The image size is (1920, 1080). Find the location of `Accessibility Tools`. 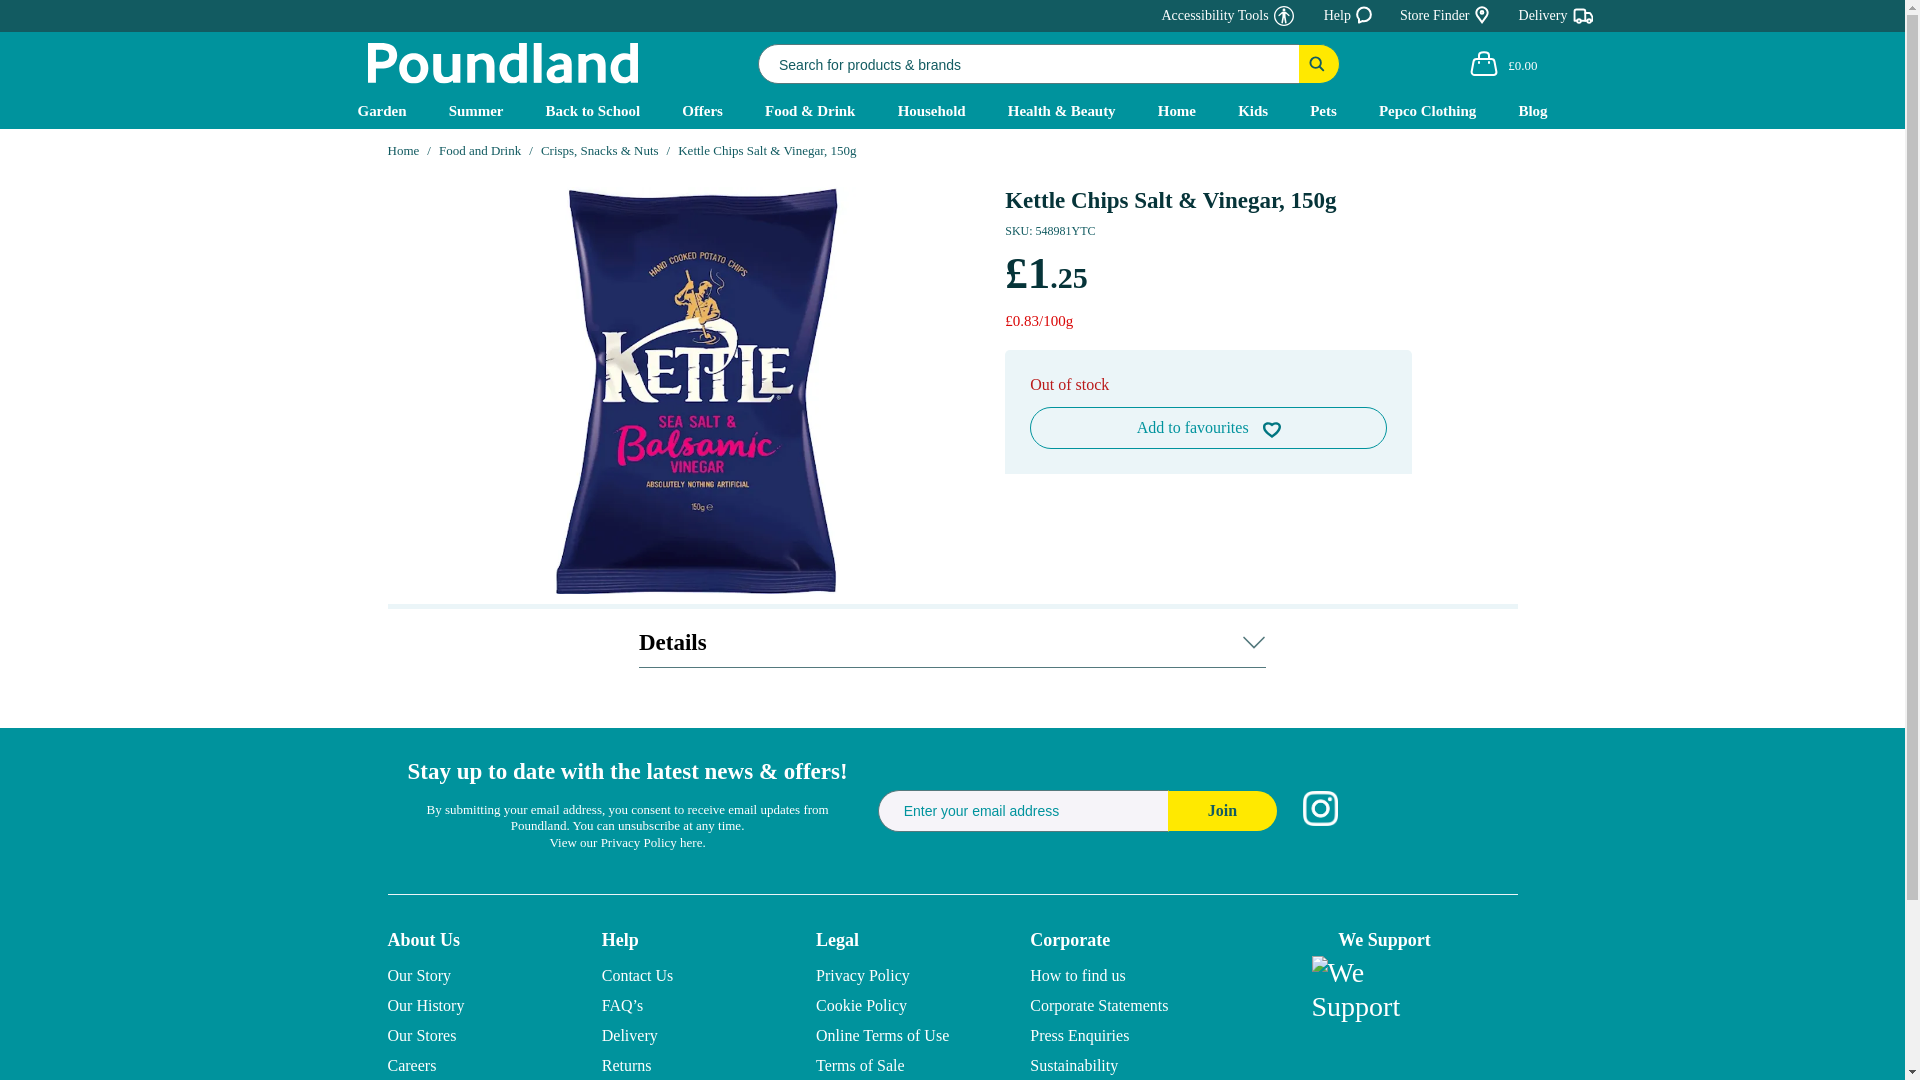

Accessibility Tools is located at coordinates (1216, 20).